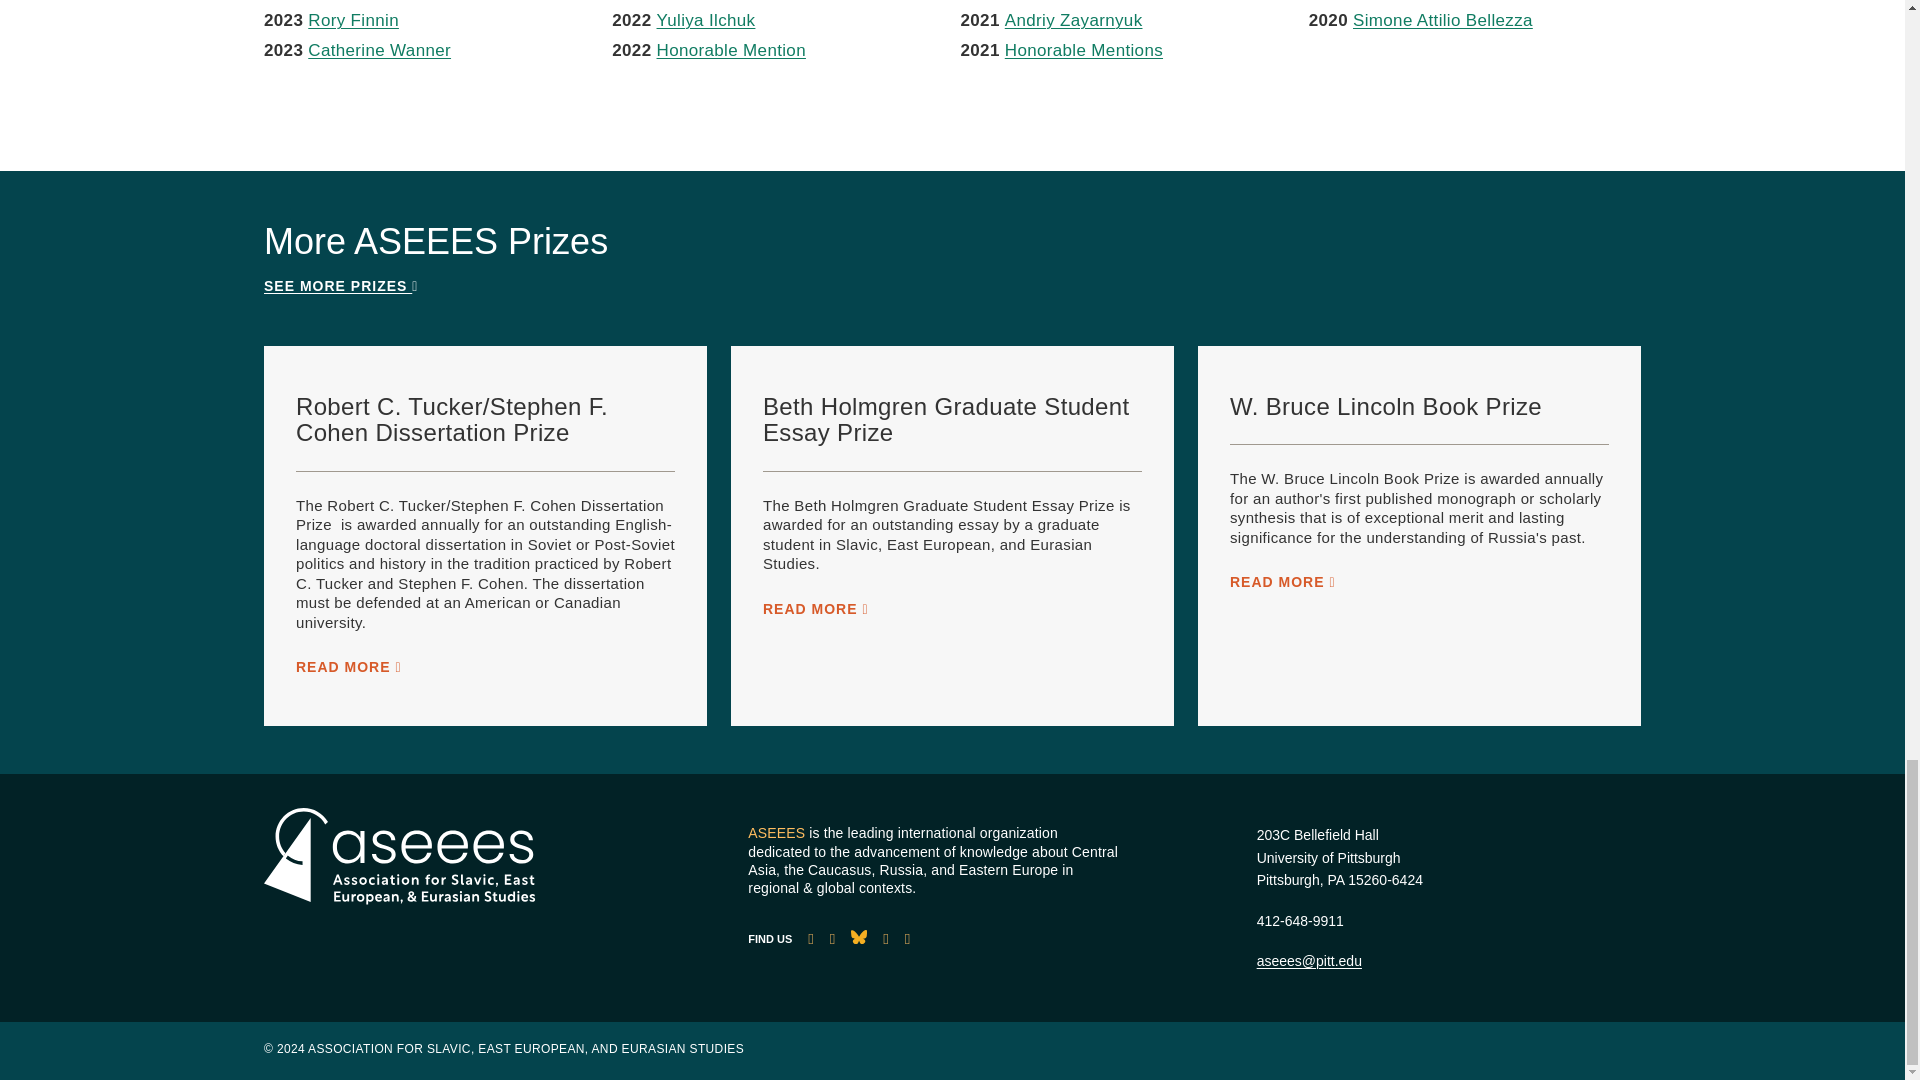 The height and width of the screenshot is (1080, 1920). What do you see at coordinates (379, 50) in the screenshot?
I see `Catherine Wanner` at bounding box center [379, 50].